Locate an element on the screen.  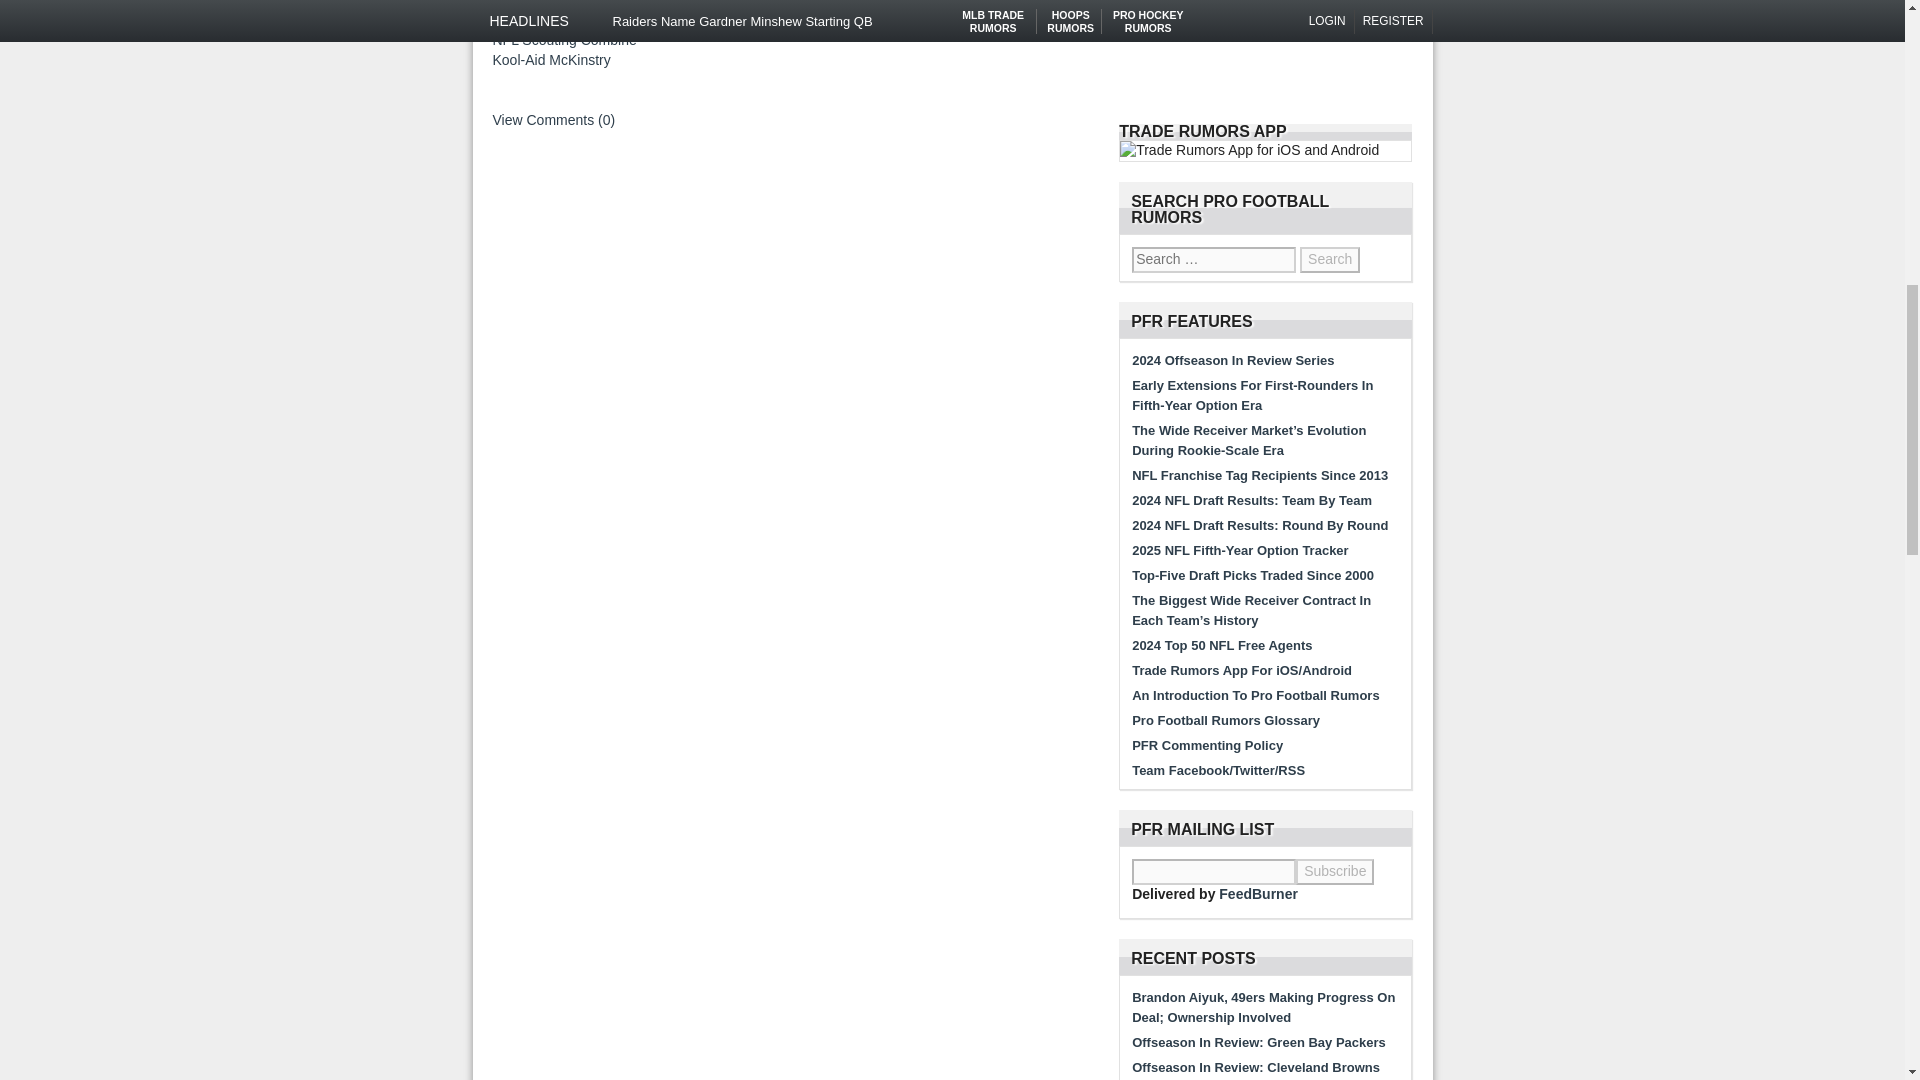
View all posts in Kool-Aid McKinstry is located at coordinates (550, 60).